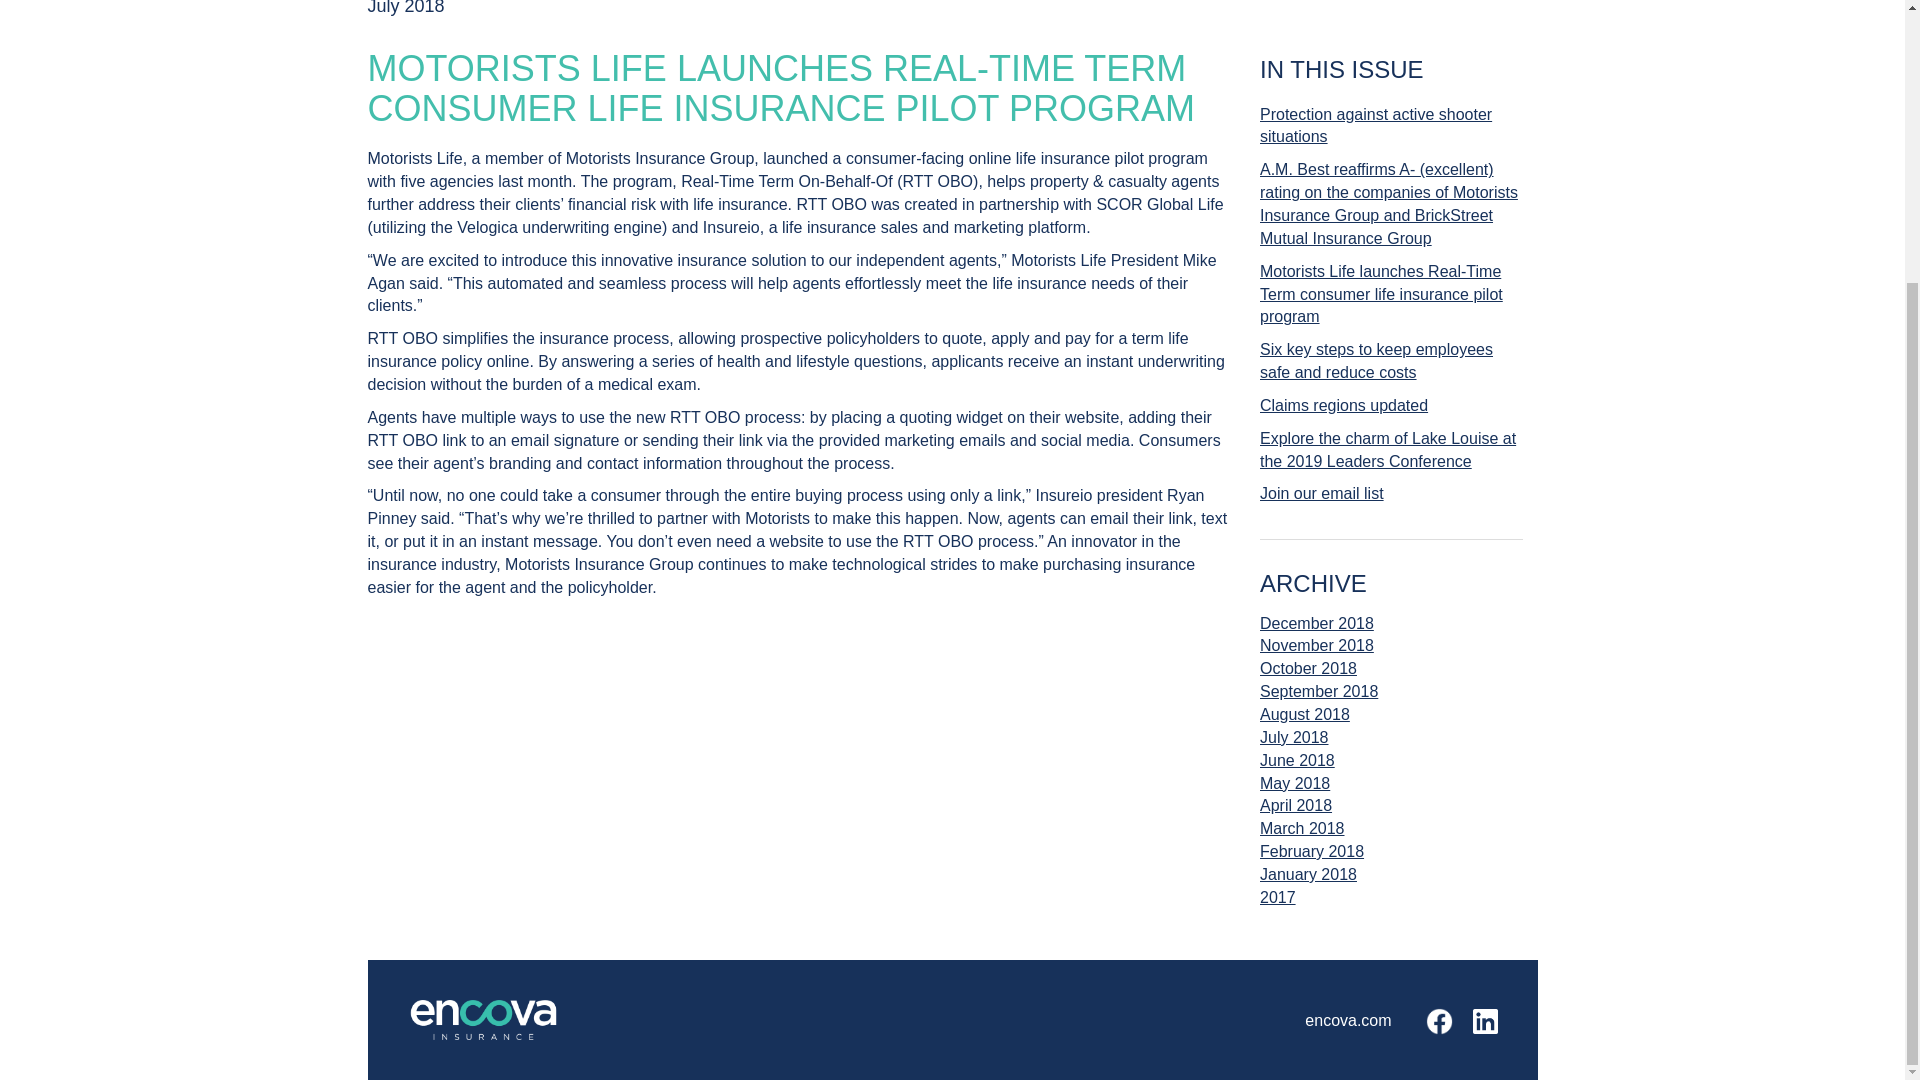 The width and height of the screenshot is (1920, 1080). What do you see at coordinates (1296, 794) in the screenshot?
I see `May 2018` at bounding box center [1296, 794].